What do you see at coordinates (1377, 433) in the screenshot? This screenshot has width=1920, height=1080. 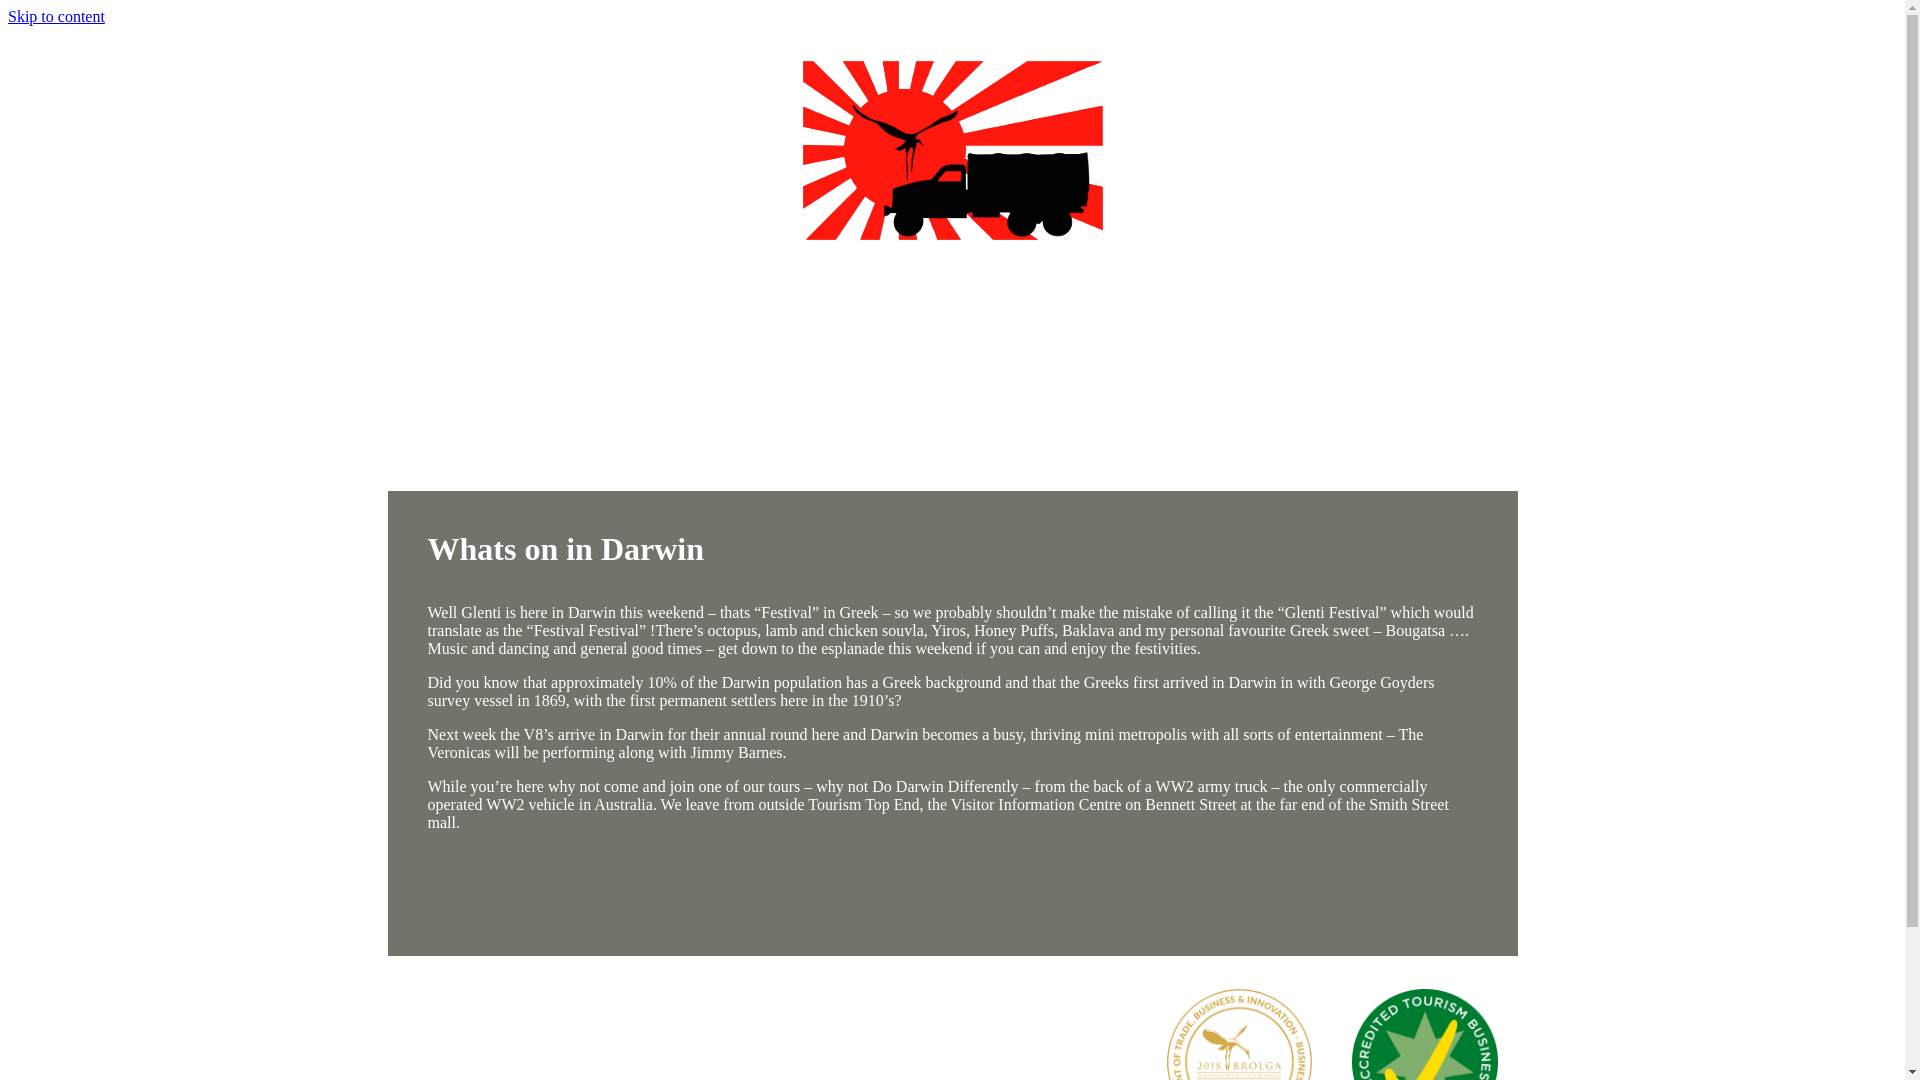 I see `Book Now` at bounding box center [1377, 433].